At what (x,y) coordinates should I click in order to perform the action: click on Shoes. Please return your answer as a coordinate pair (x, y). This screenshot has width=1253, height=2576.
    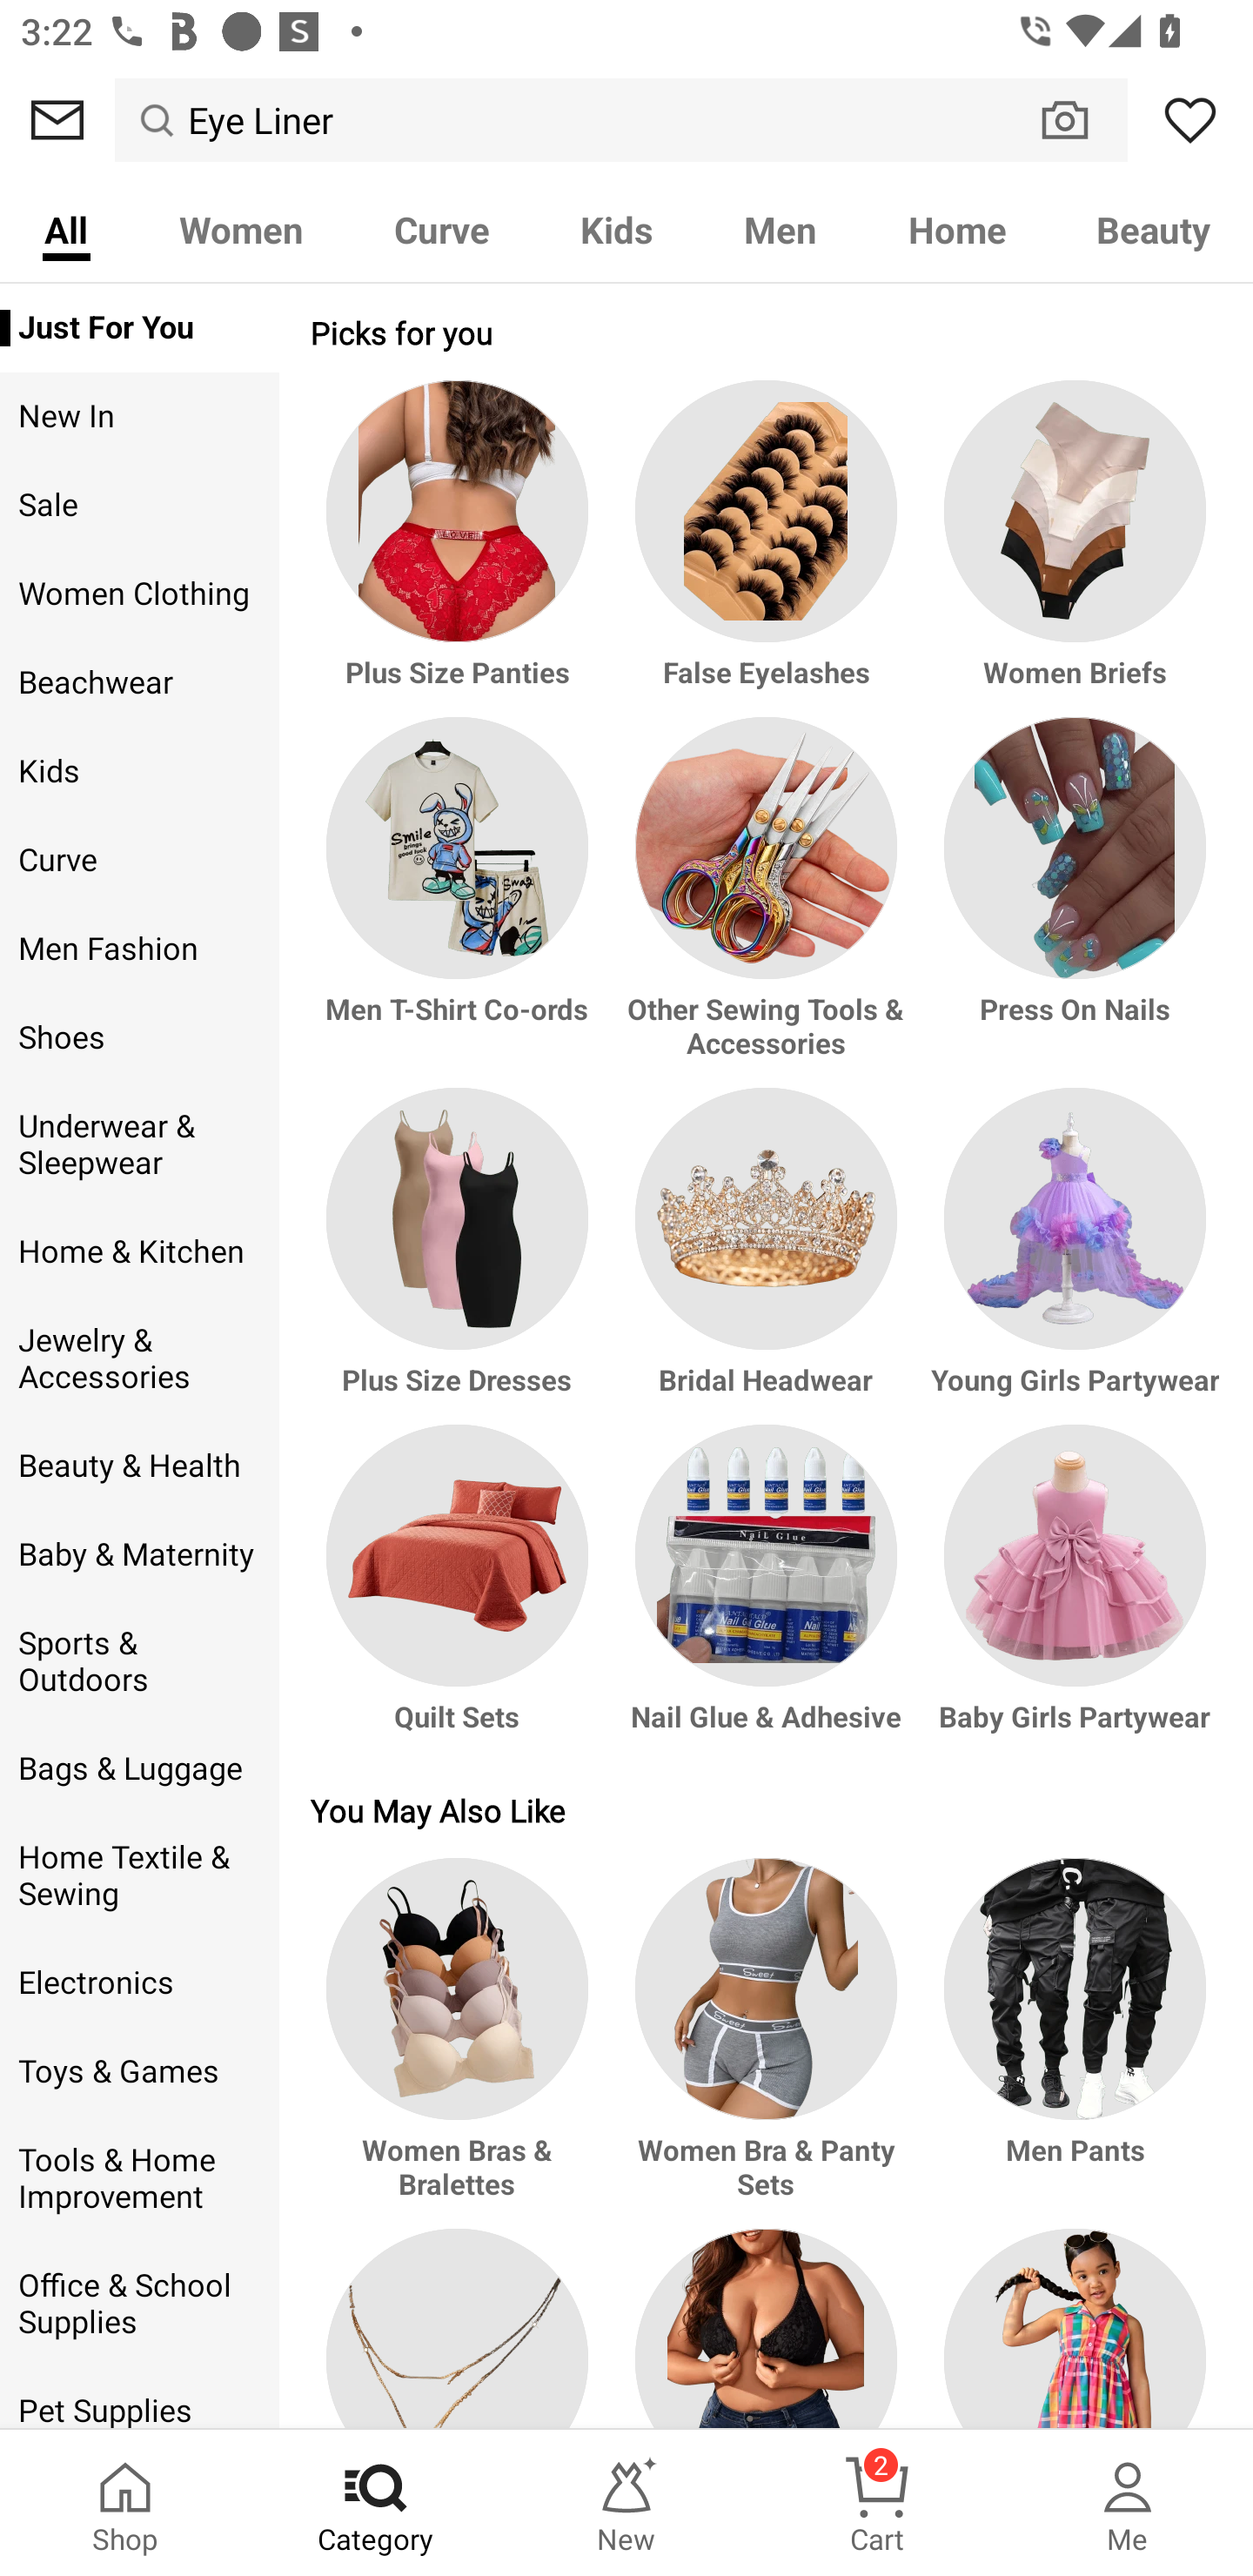
    Looking at the image, I should click on (139, 1037).